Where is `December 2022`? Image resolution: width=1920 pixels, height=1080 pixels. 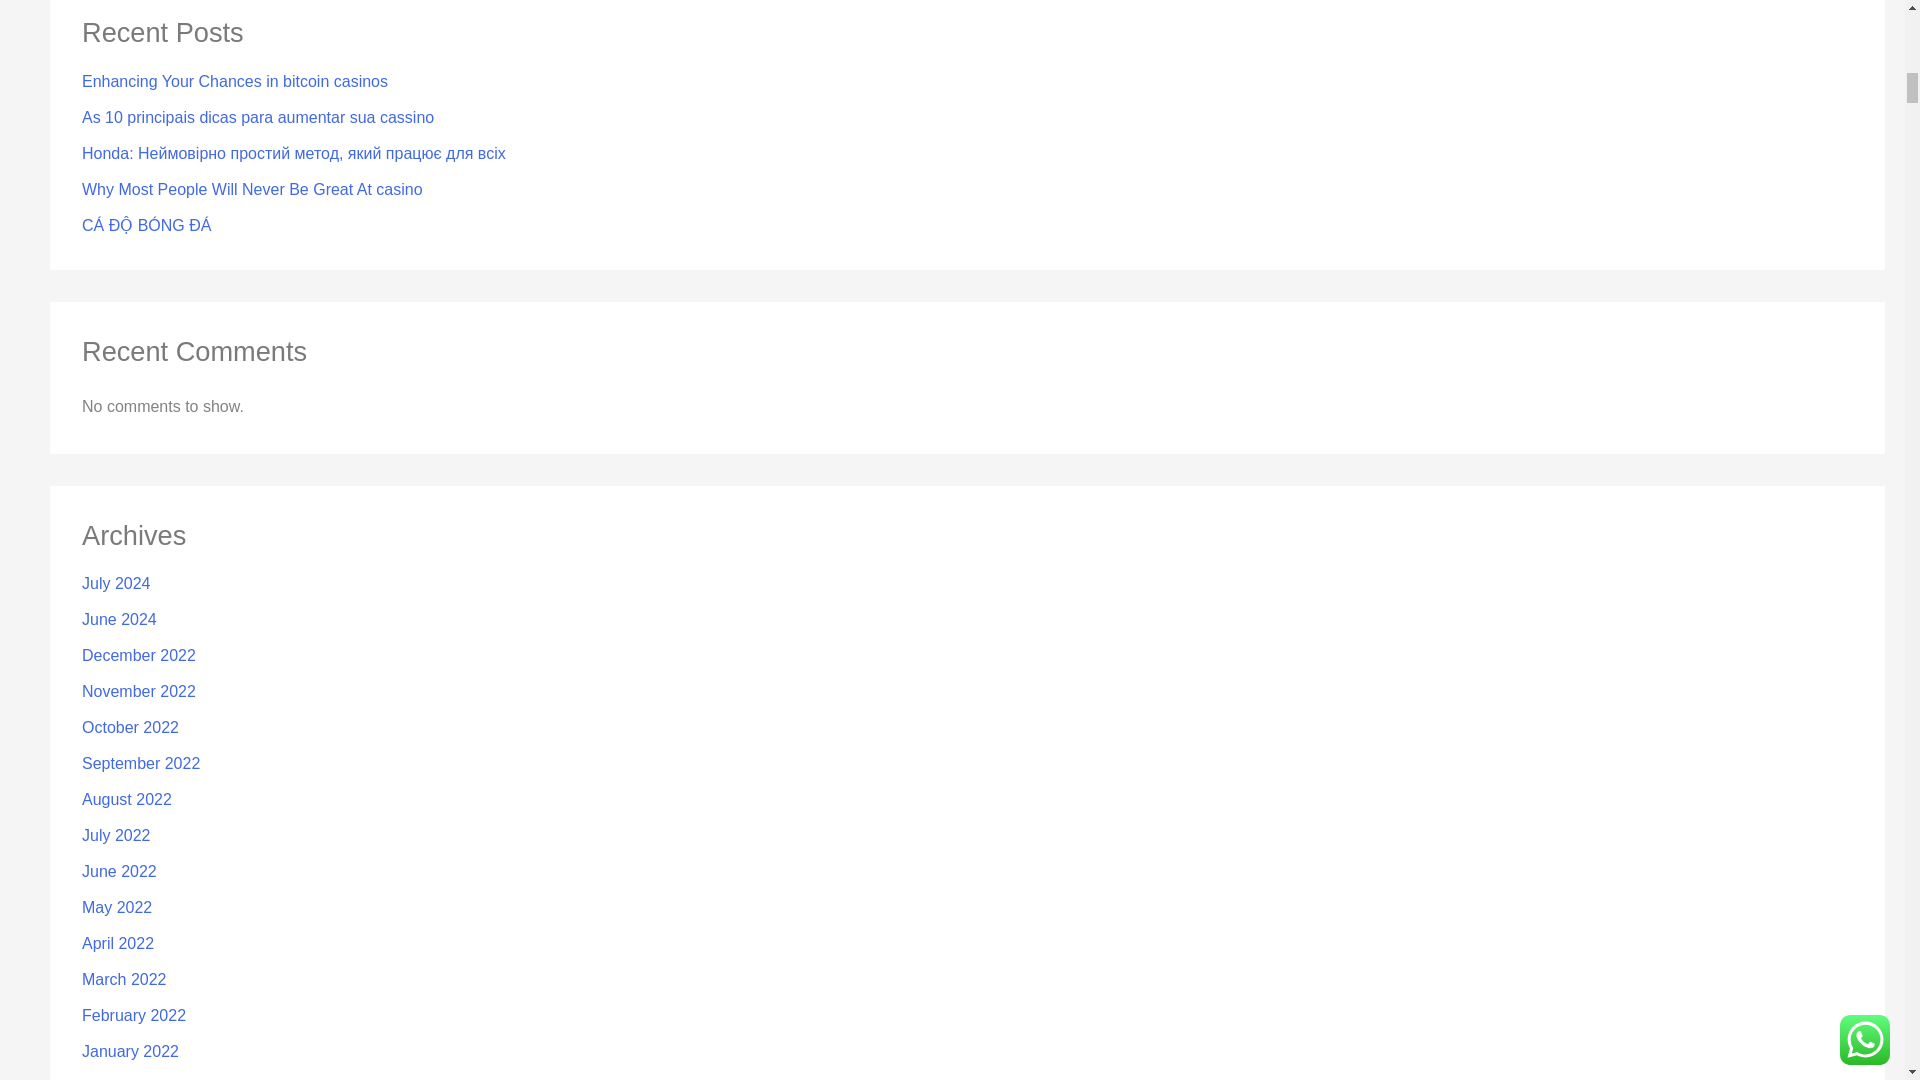
December 2022 is located at coordinates (138, 655).